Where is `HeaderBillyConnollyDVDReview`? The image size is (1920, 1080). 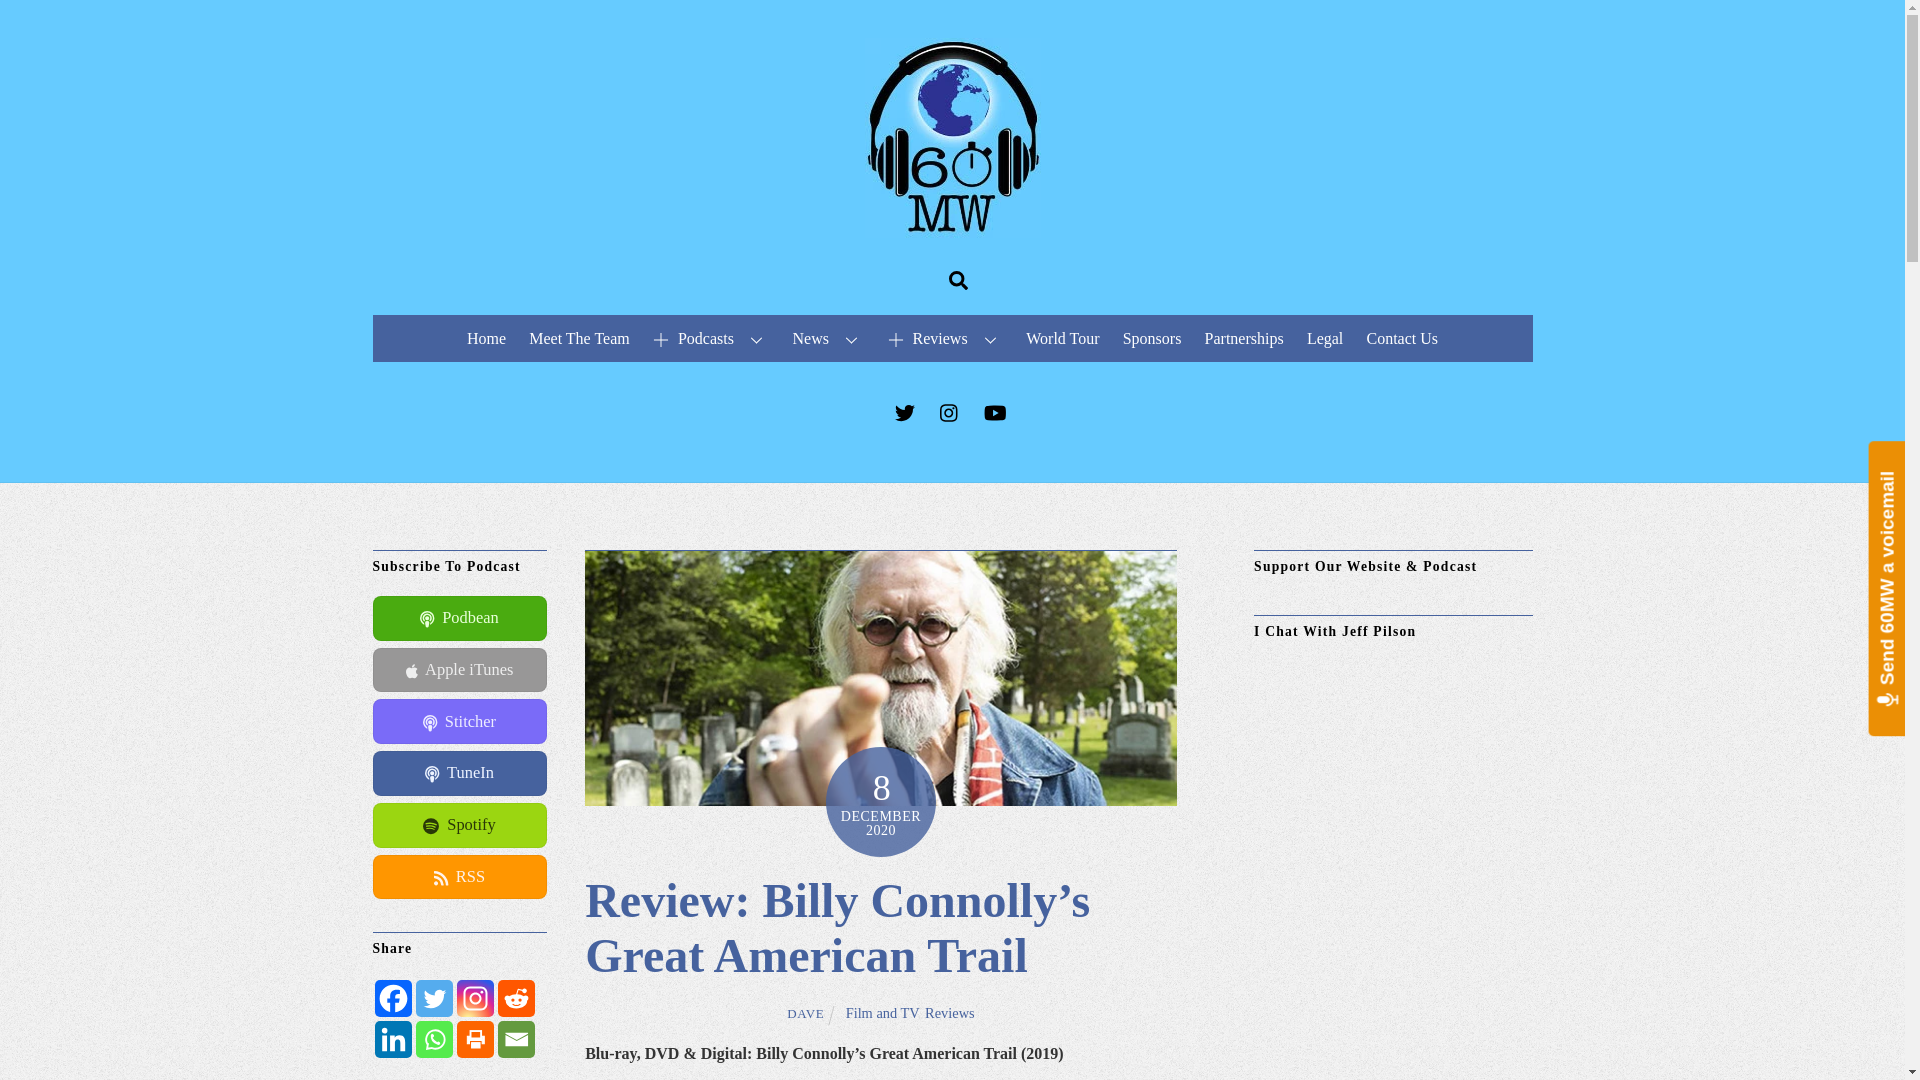
HeaderBillyConnollyDVDReview is located at coordinates (880, 677).